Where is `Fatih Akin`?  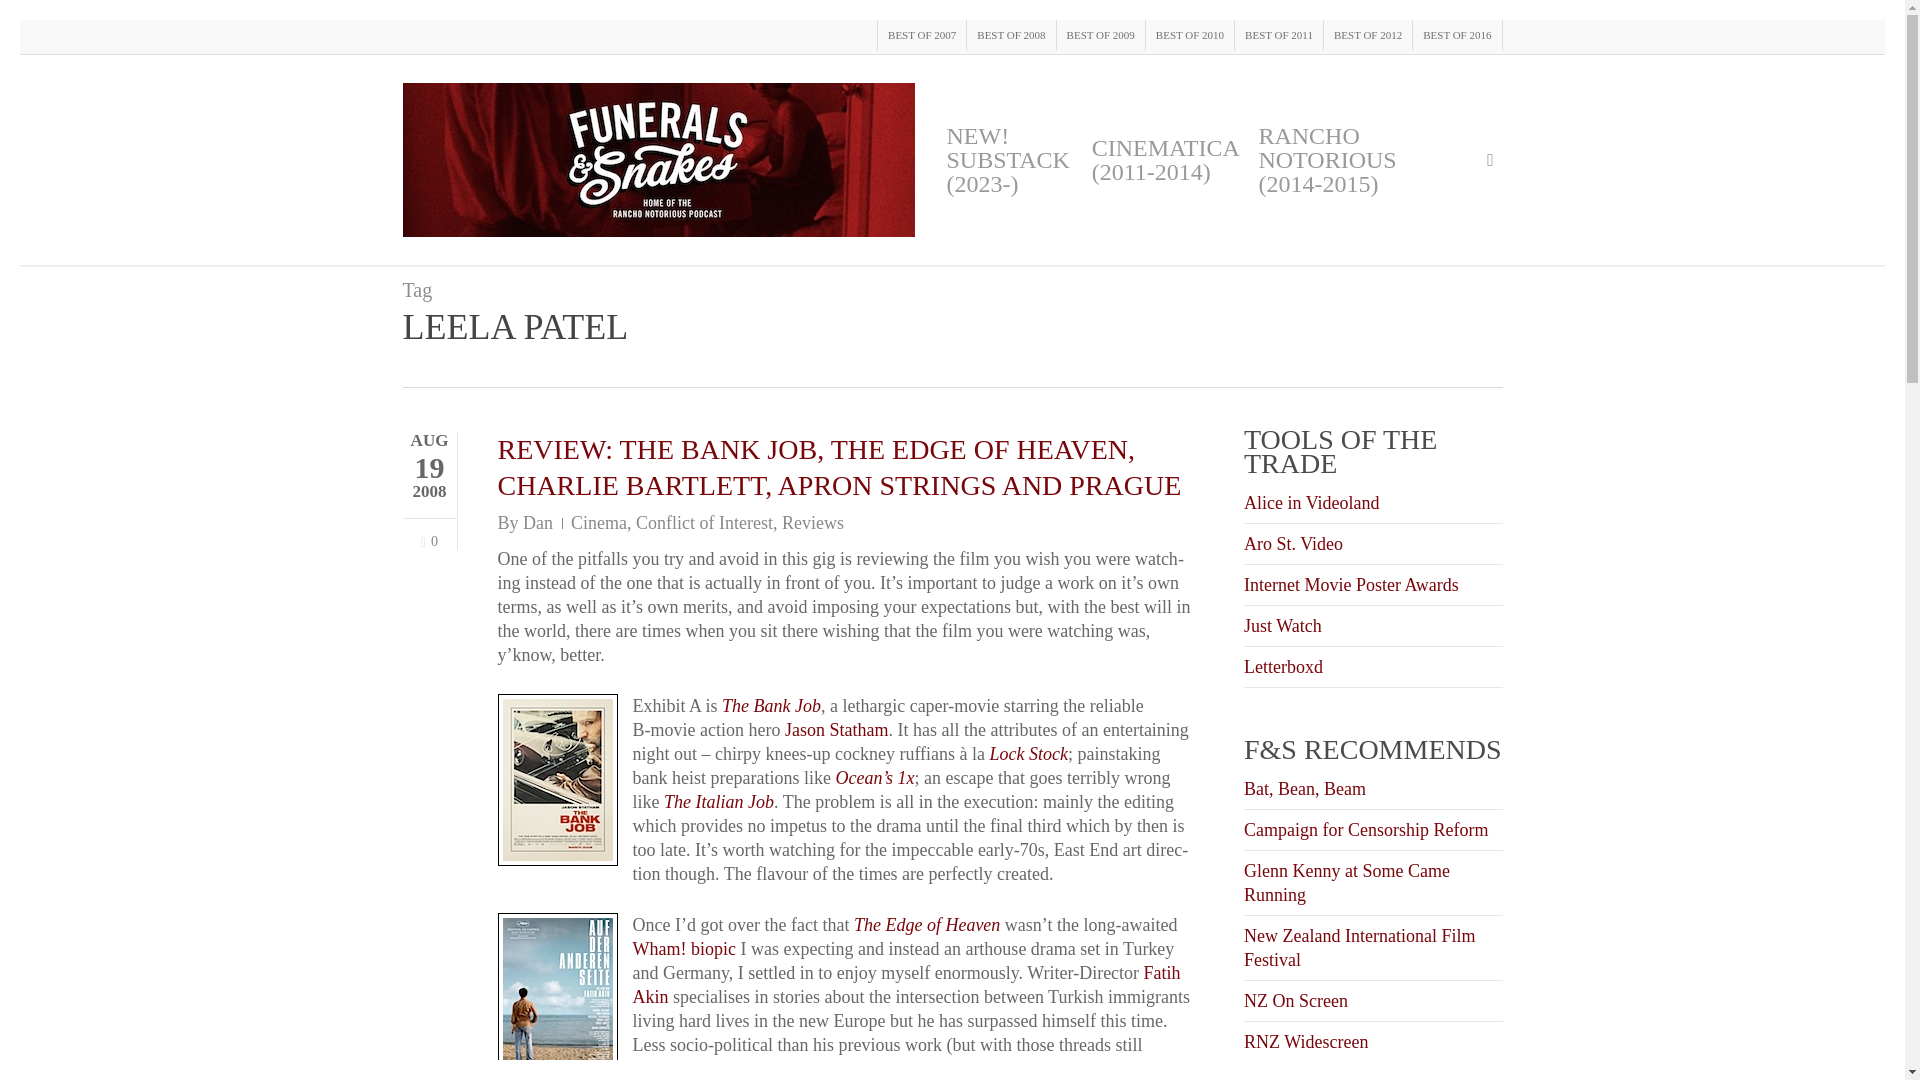 Fatih Akin is located at coordinates (906, 984).